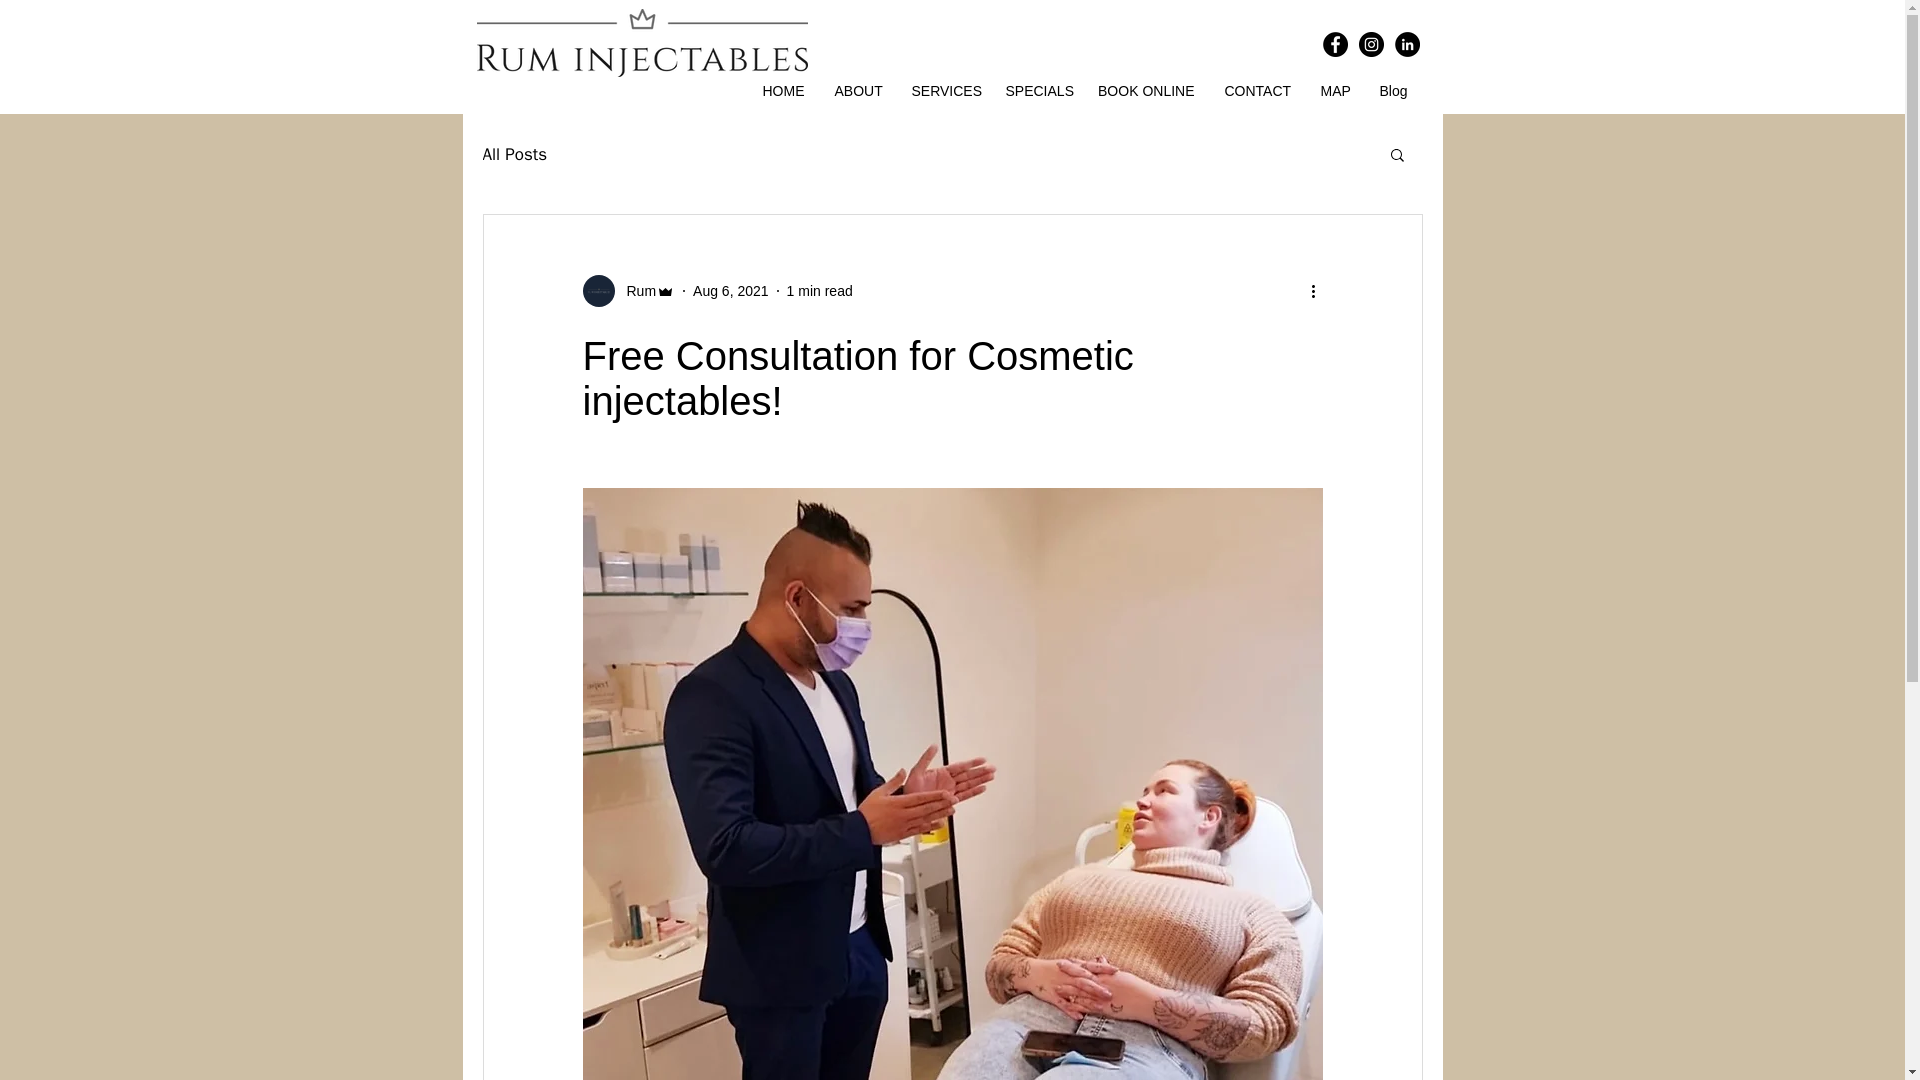 The height and width of the screenshot is (1080, 1920). Describe the element at coordinates (514, 153) in the screenshot. I see `All Posts` at that location.